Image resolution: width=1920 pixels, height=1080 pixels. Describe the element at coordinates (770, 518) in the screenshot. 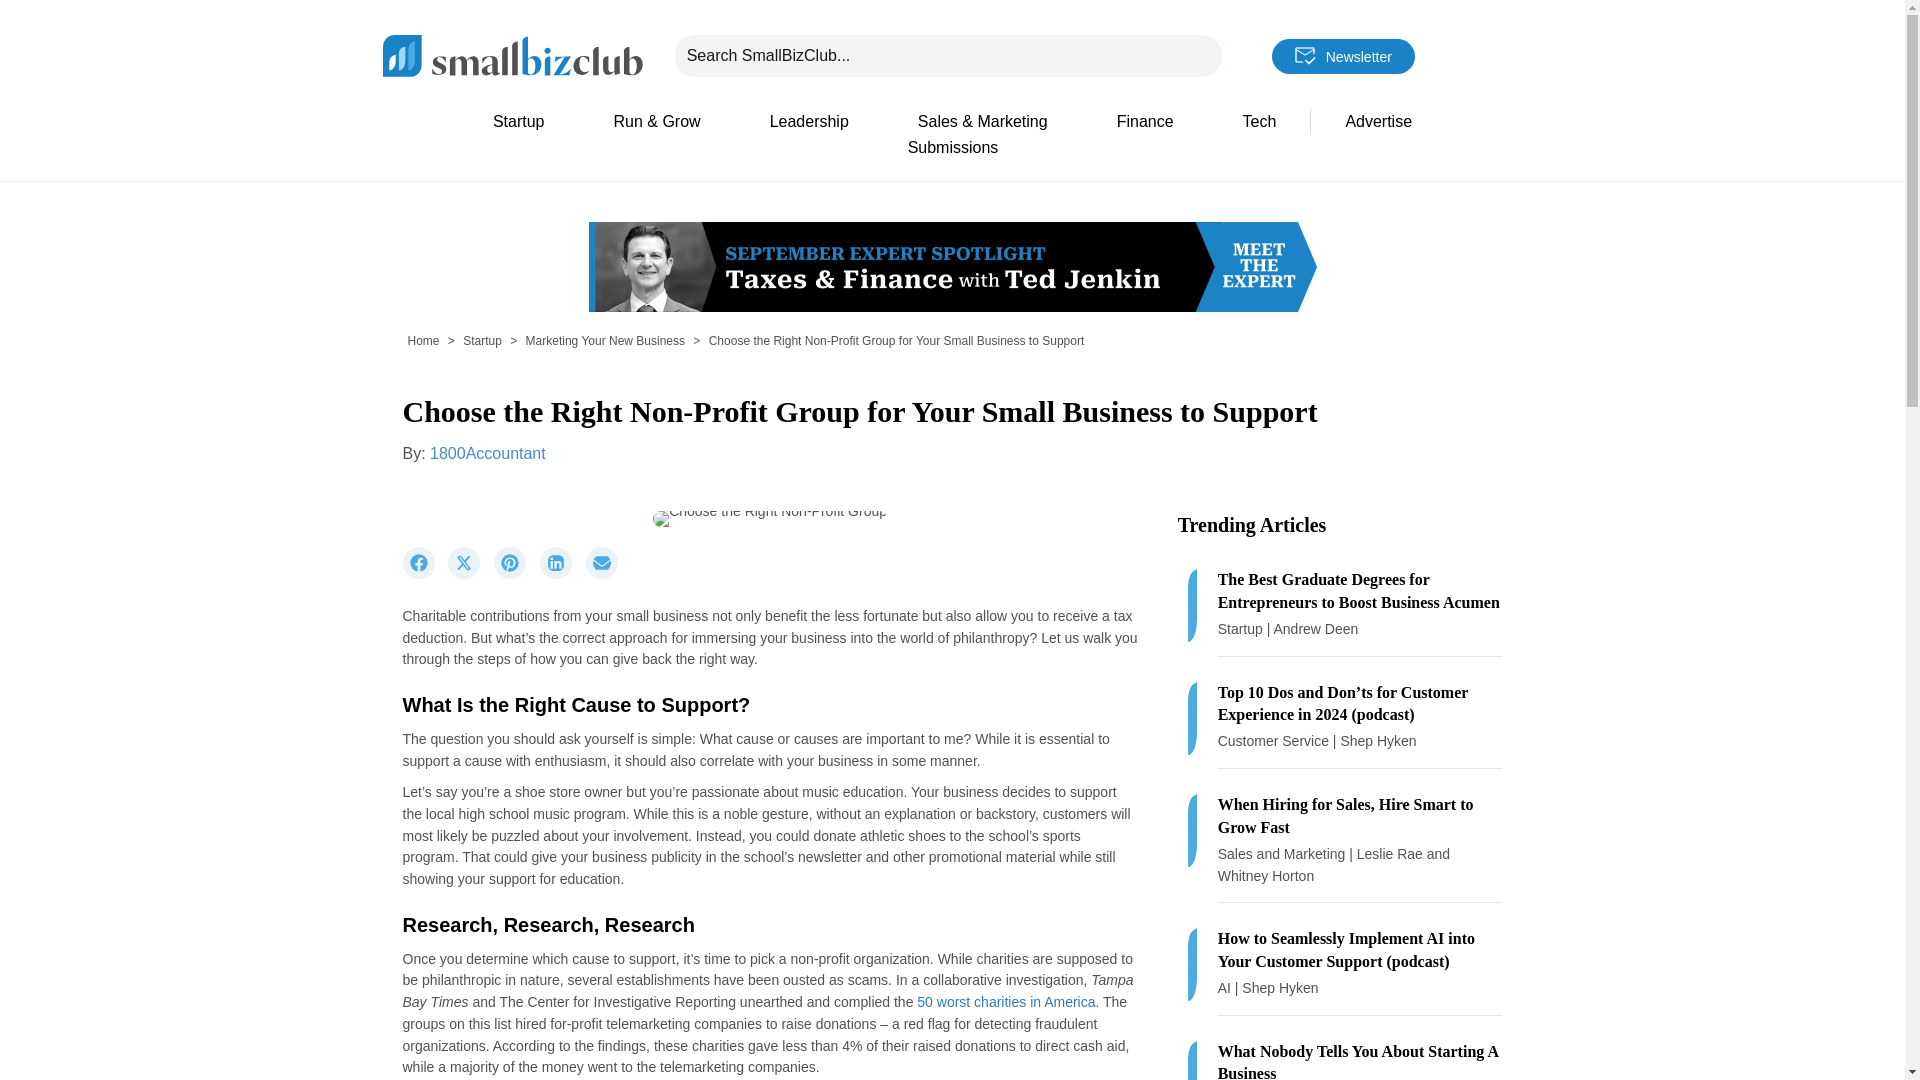

I see `Choose the Right Non-Profit Group` at that location.